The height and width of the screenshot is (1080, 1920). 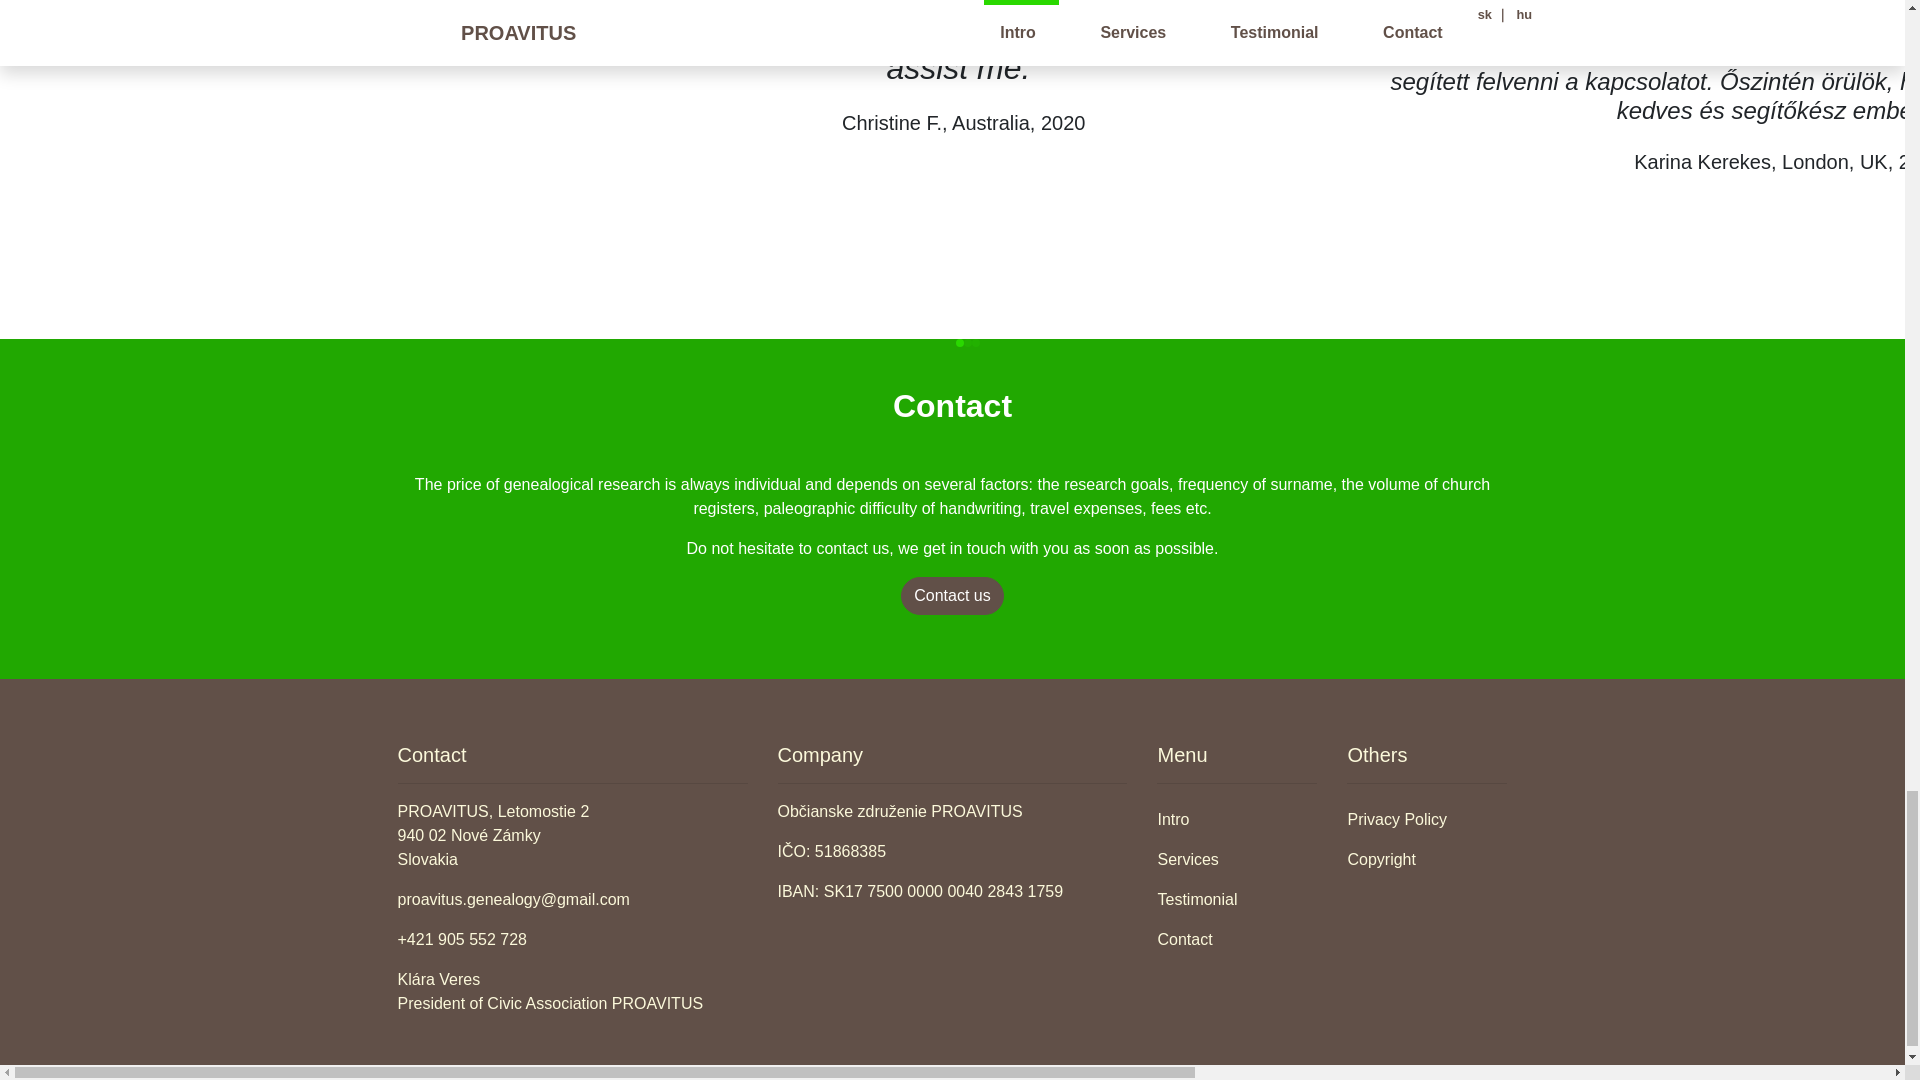 What do you see at coordinates (1237, 820) in the screenshot?
I see `Intro` at bounding box center [1237, 820].